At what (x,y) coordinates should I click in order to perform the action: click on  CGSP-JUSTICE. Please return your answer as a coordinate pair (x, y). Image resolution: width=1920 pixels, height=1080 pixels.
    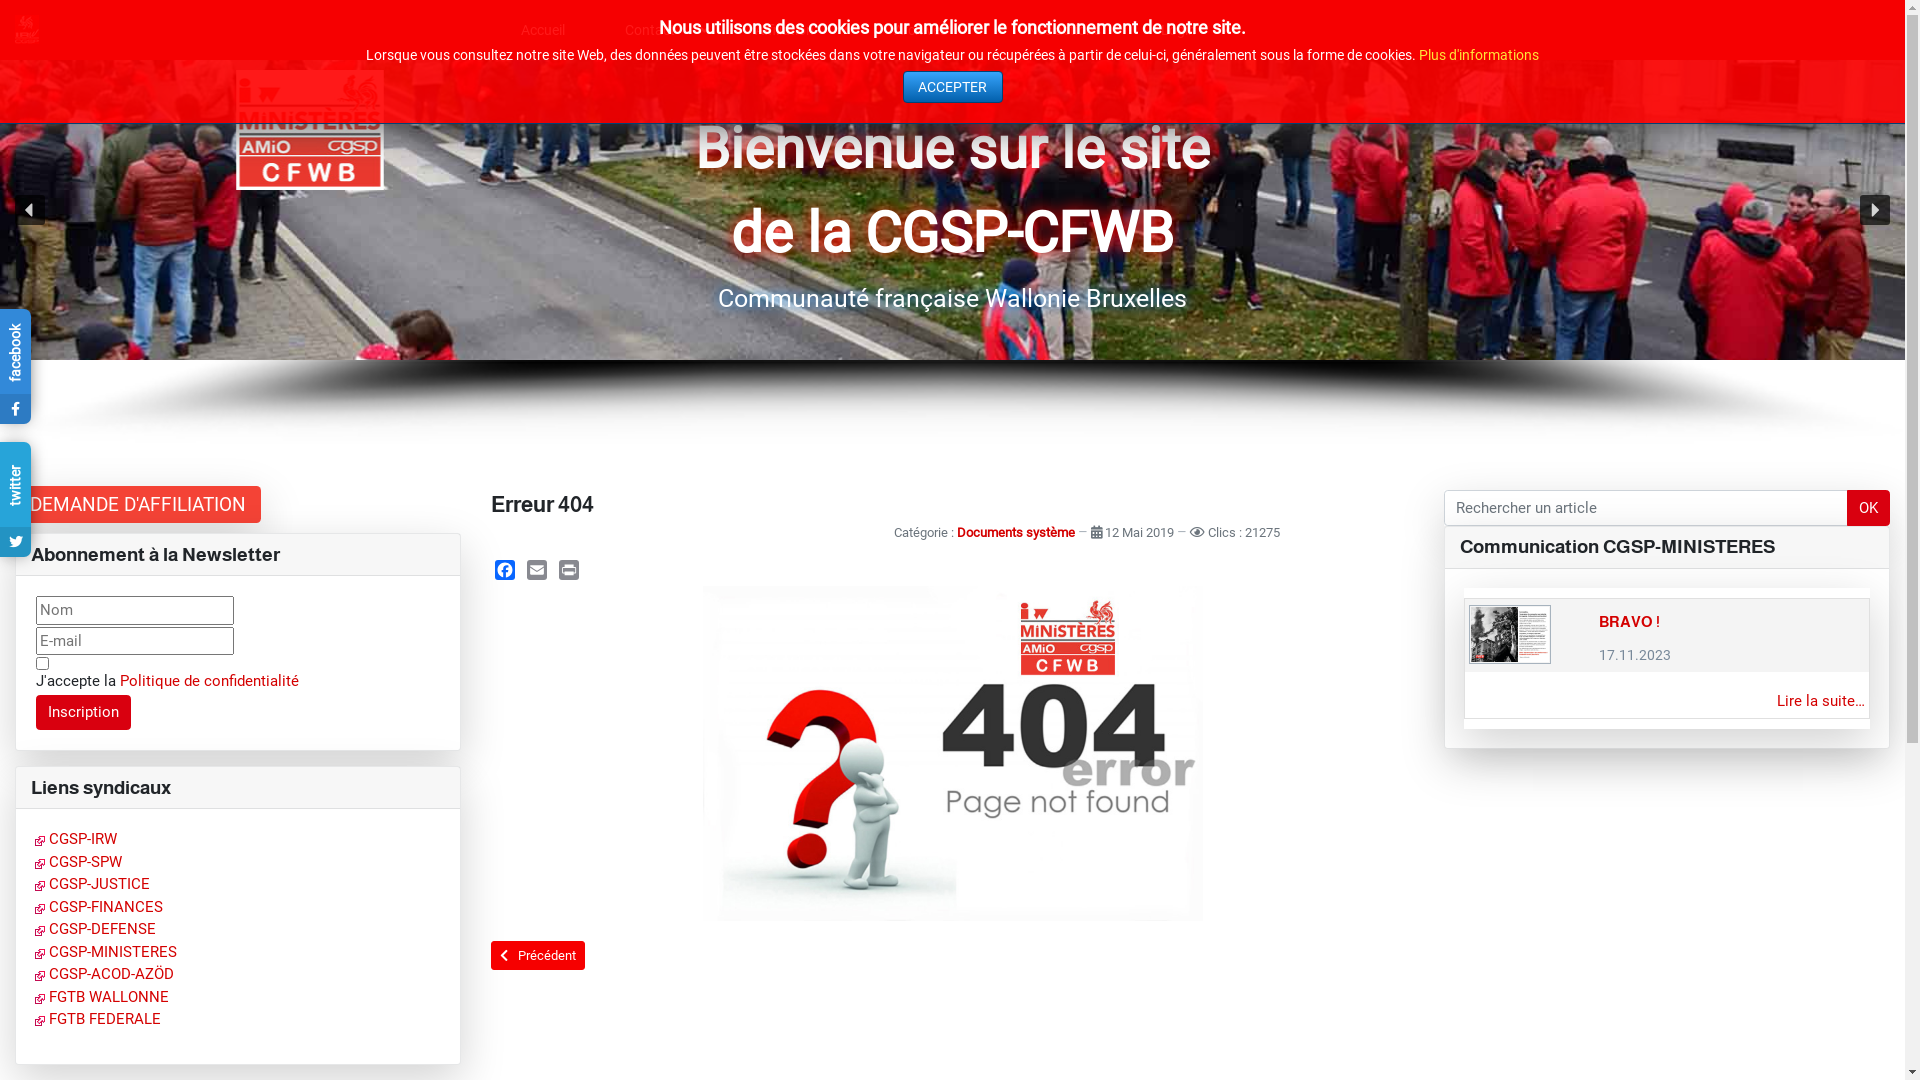
    Looking at the image, I should click on (92, 884).